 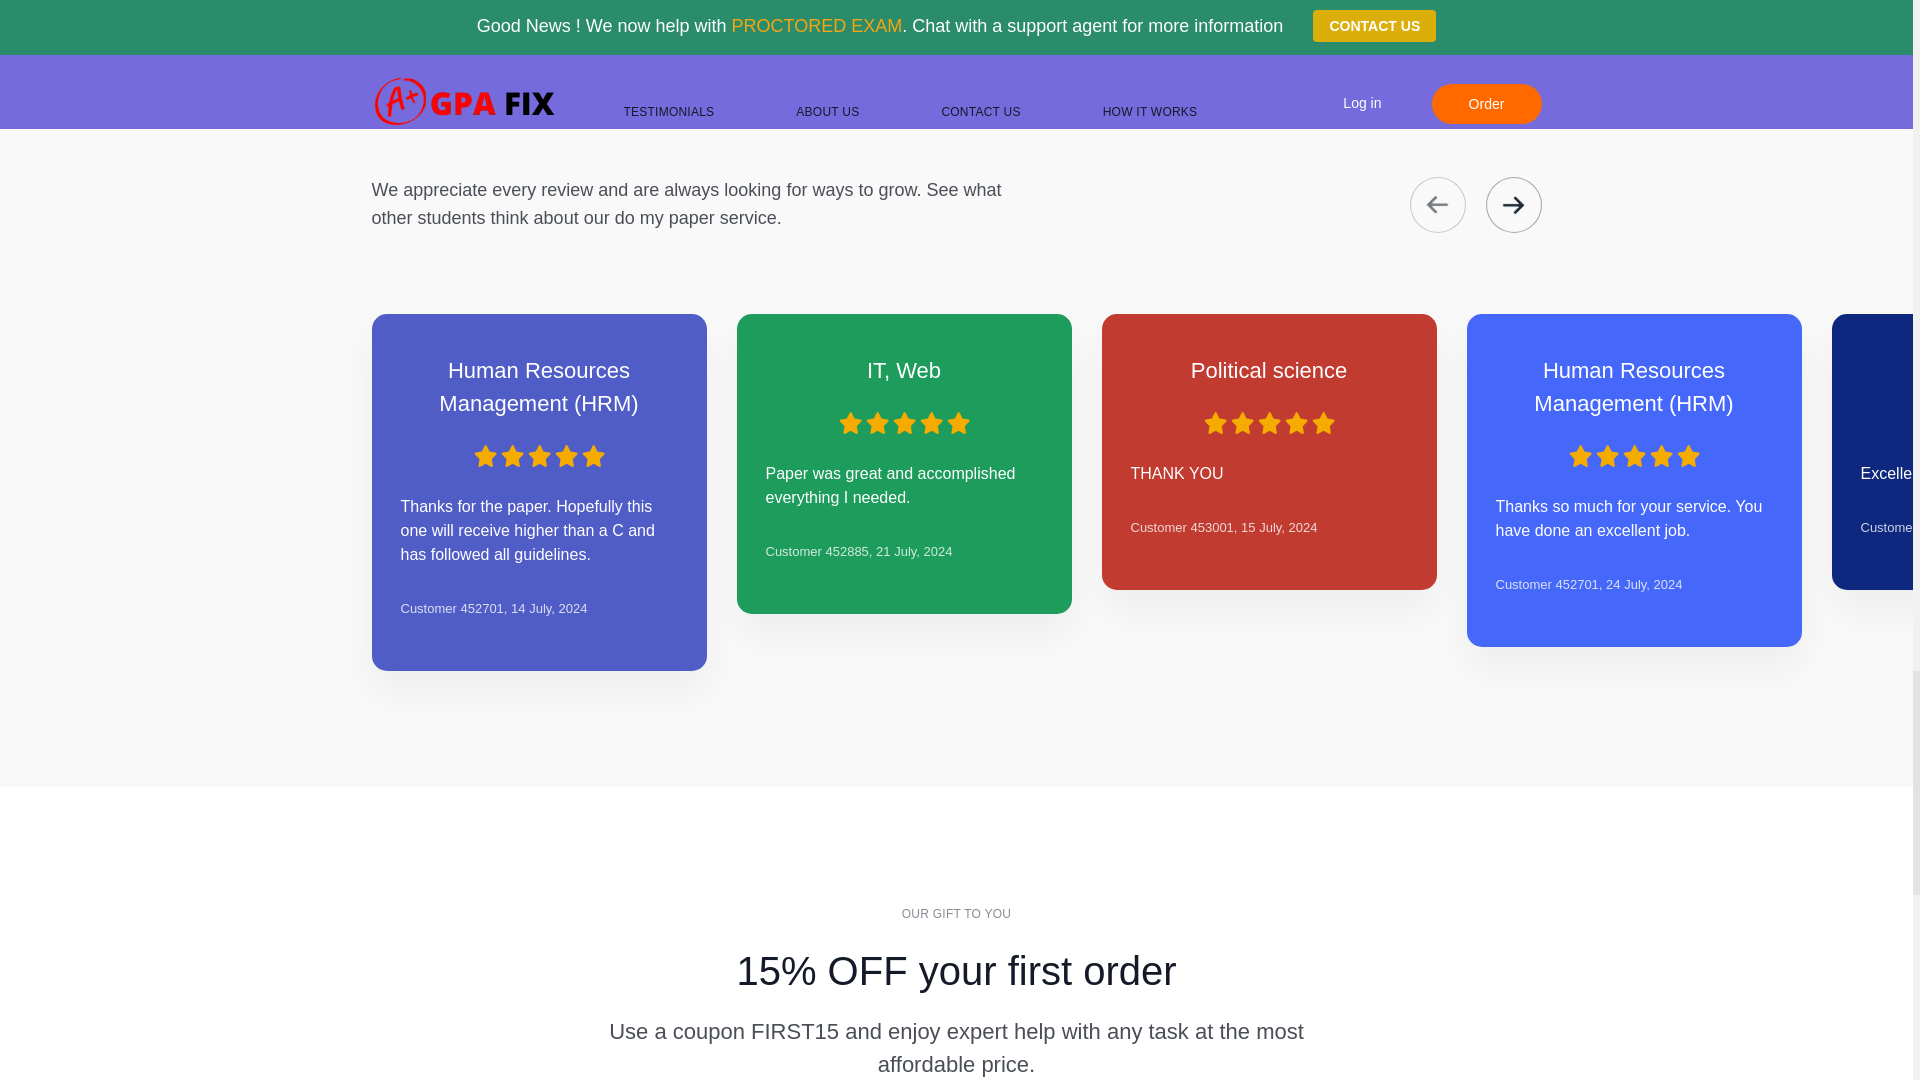 I want to click on Next, so click(x=1514, y=205).